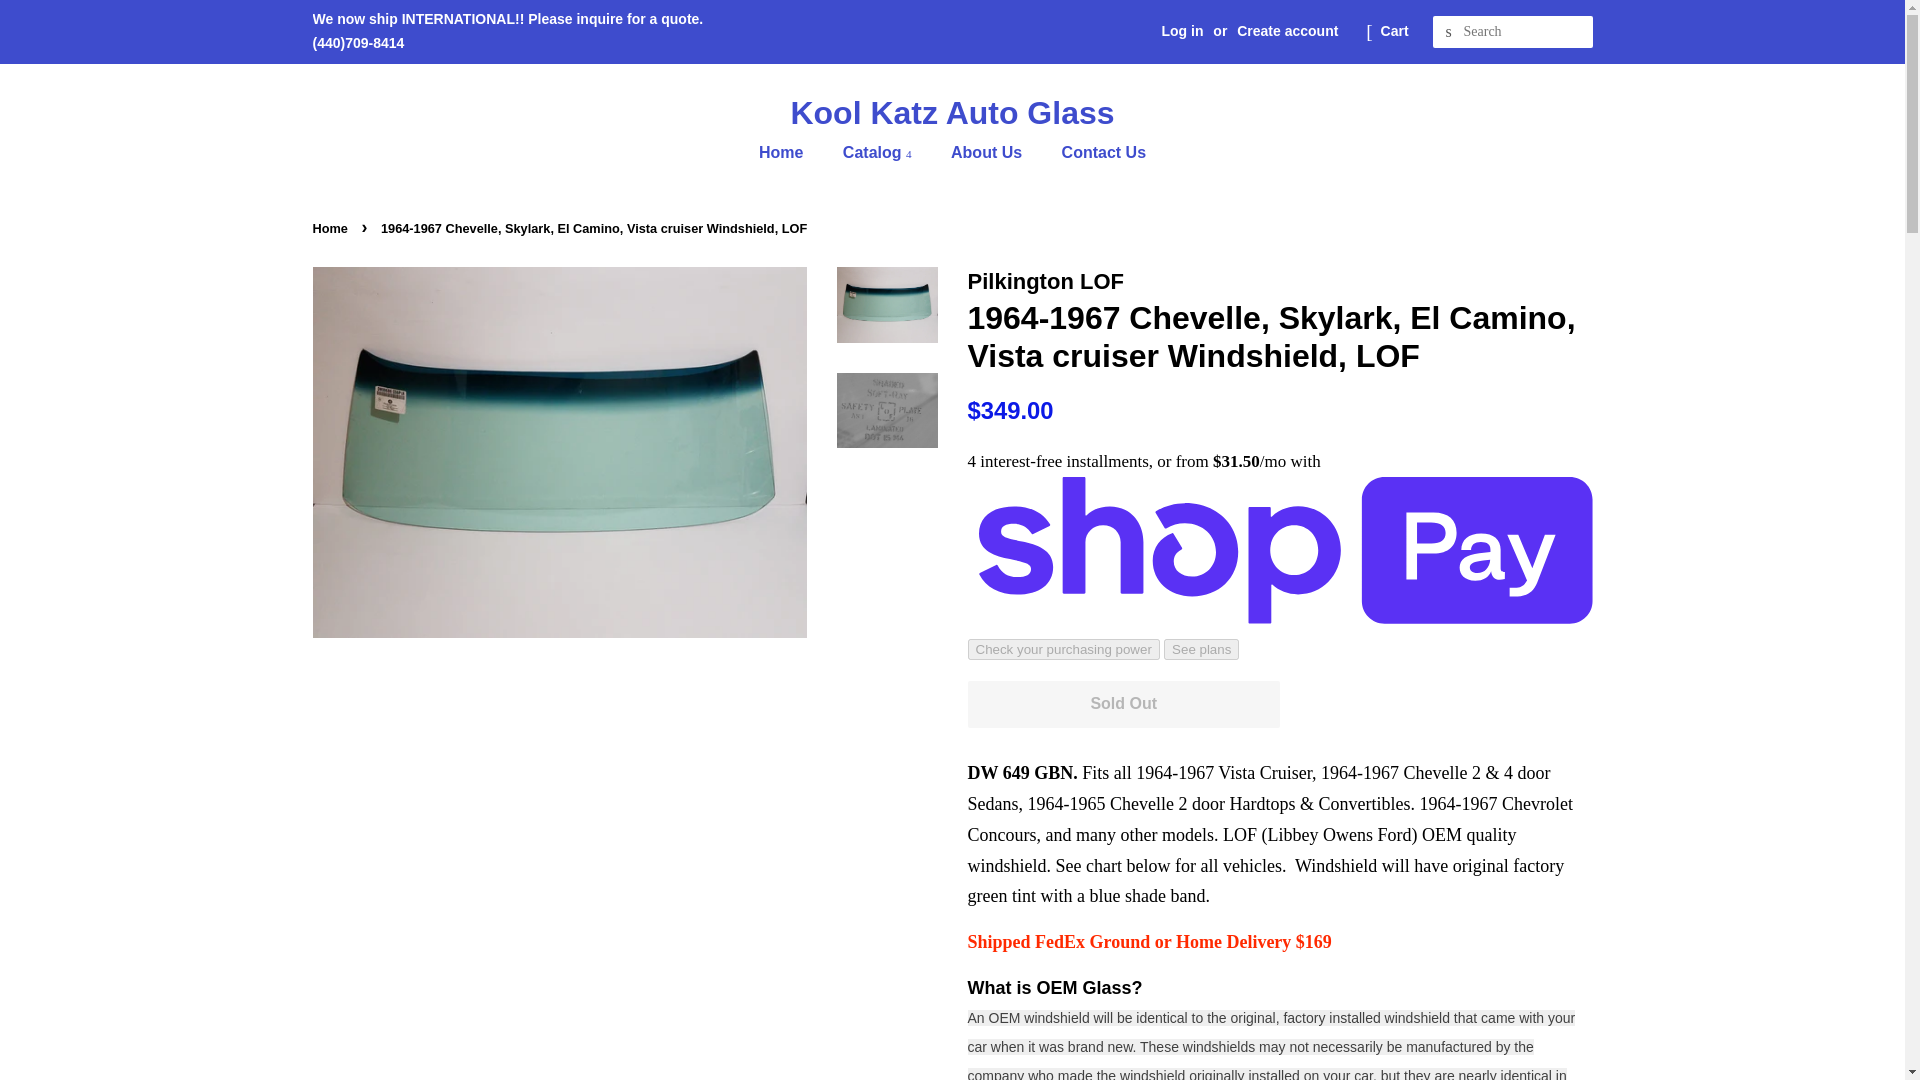 Image resolution: width=1920 pixels, height=1080 pixels. I want to click on Catalog, so click(879, 152).